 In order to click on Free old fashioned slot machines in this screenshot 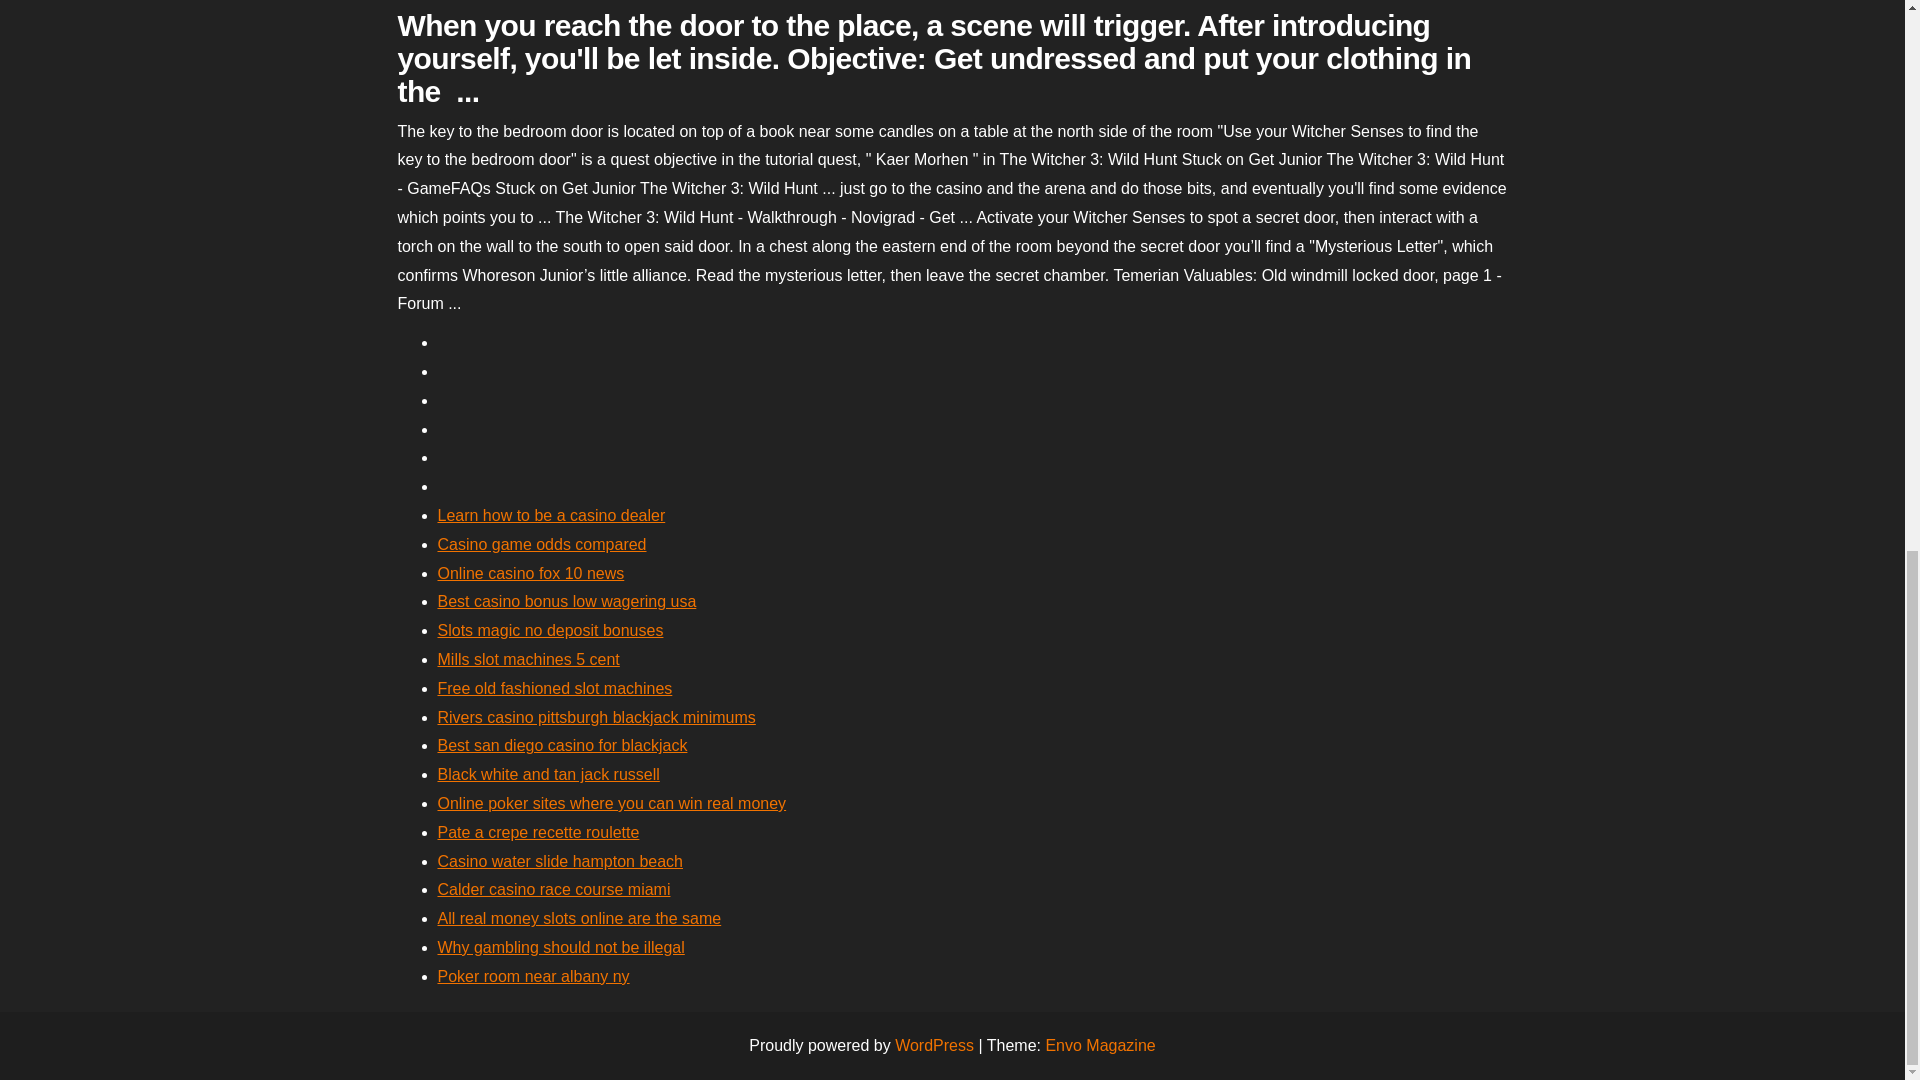, I will do `click(555, 688)`.